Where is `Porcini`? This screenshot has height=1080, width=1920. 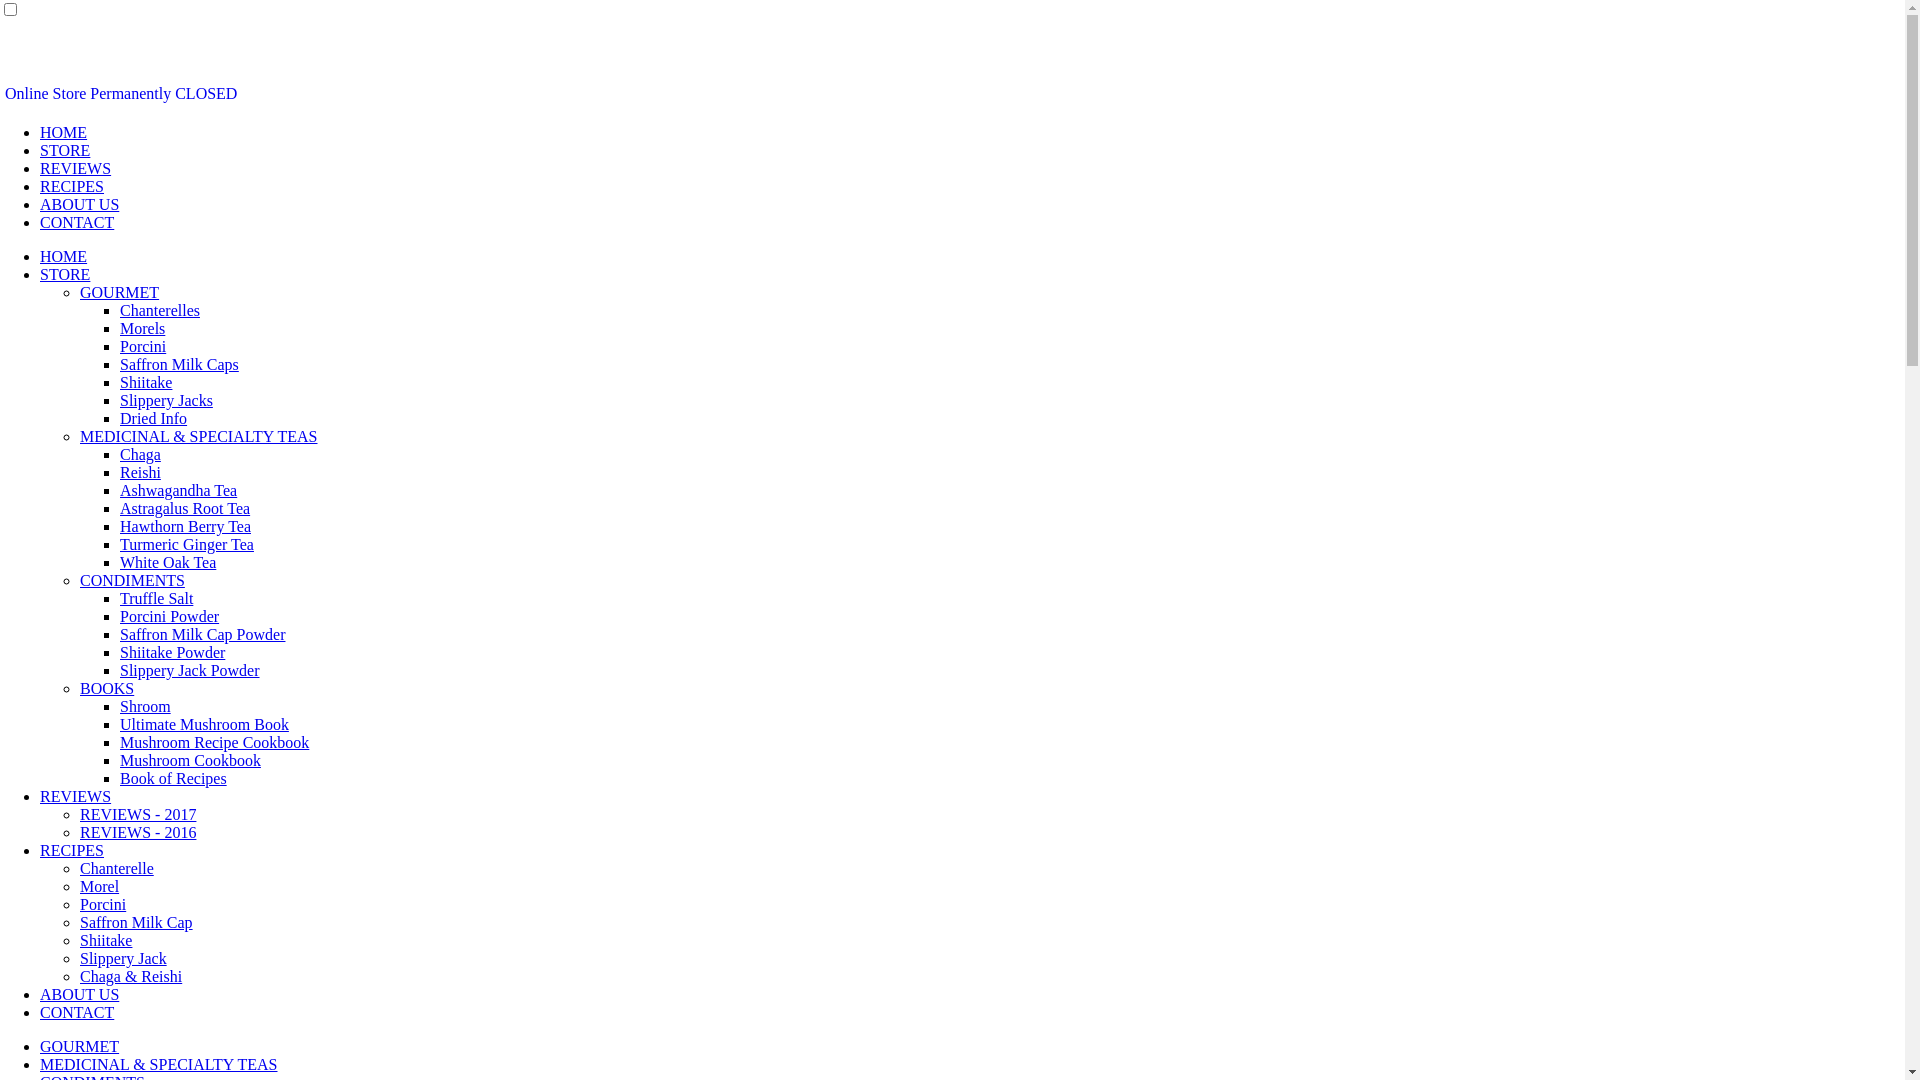
Porcini is located at coordinates (143, 346).